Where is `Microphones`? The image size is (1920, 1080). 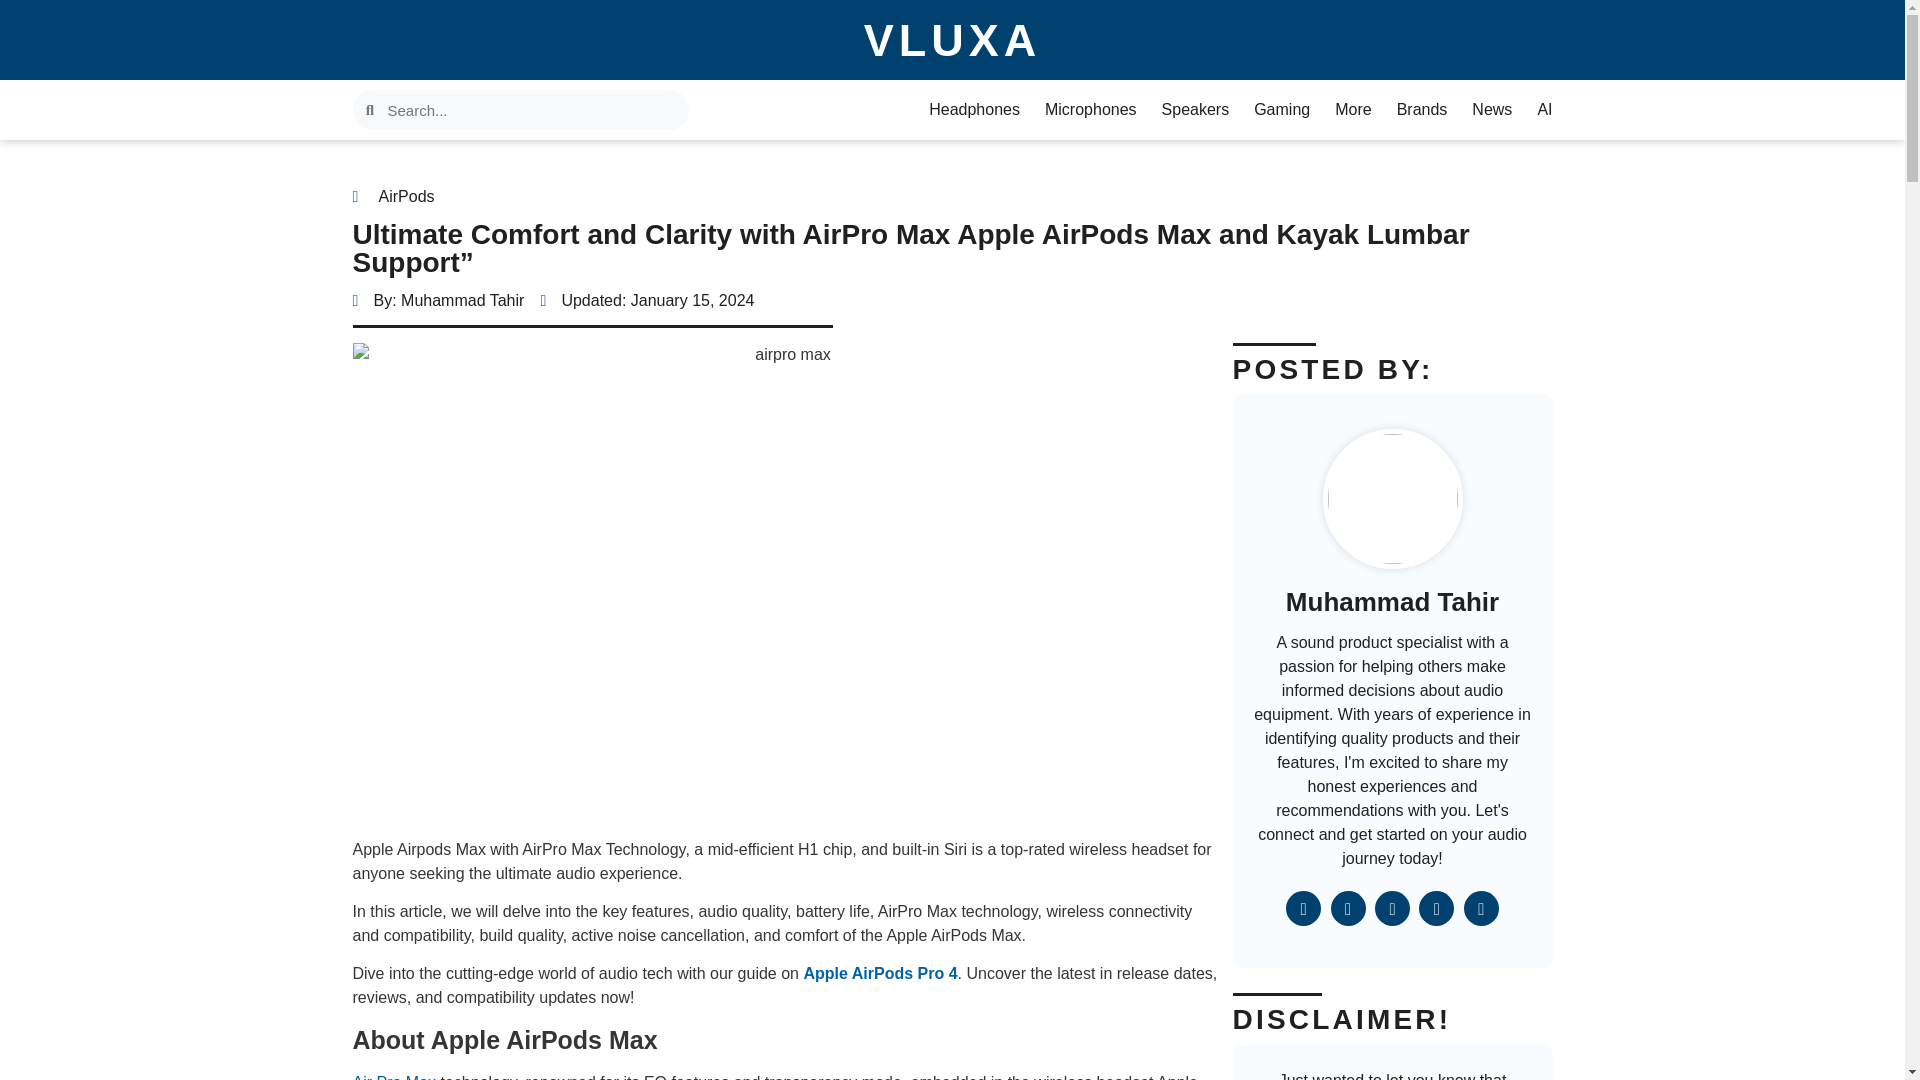 Microphones is located at coordinates (1090, 110).